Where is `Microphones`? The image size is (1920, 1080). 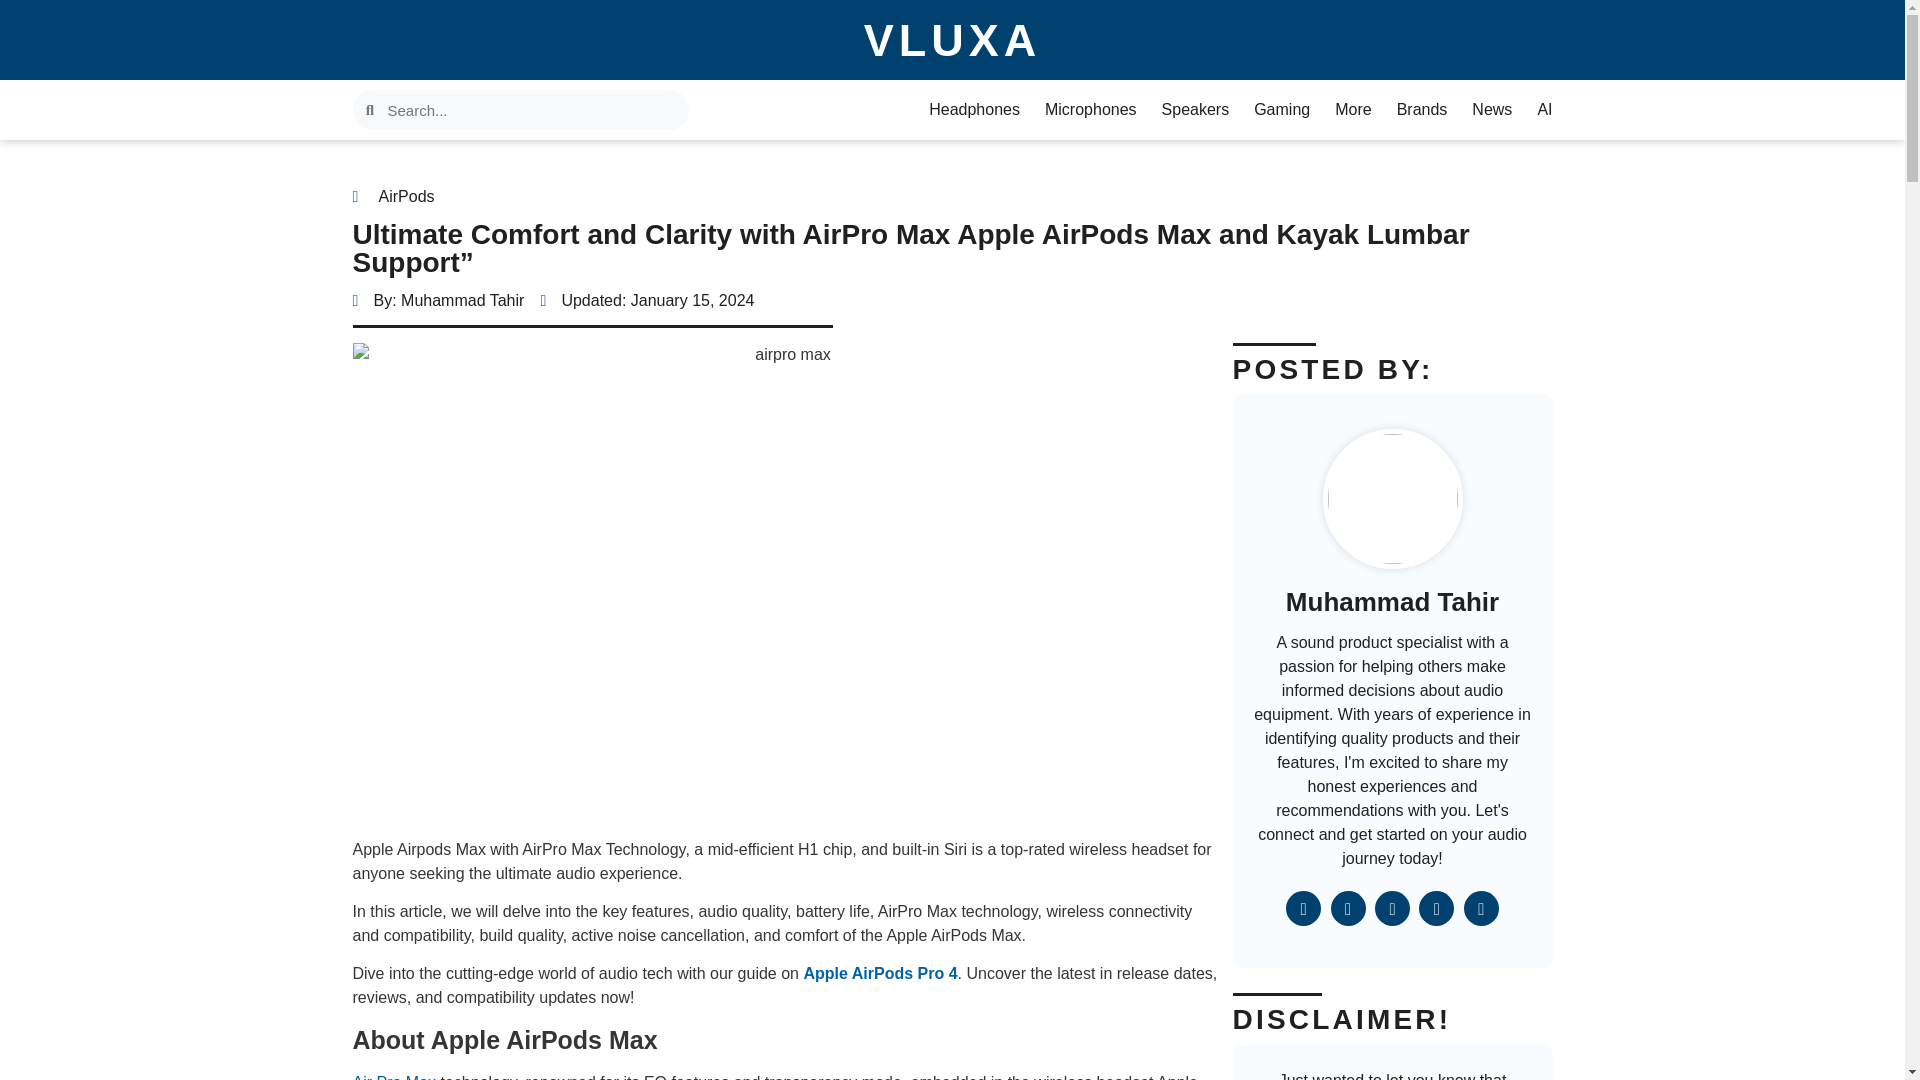 Microphones is located at coordinates (1090, 110).